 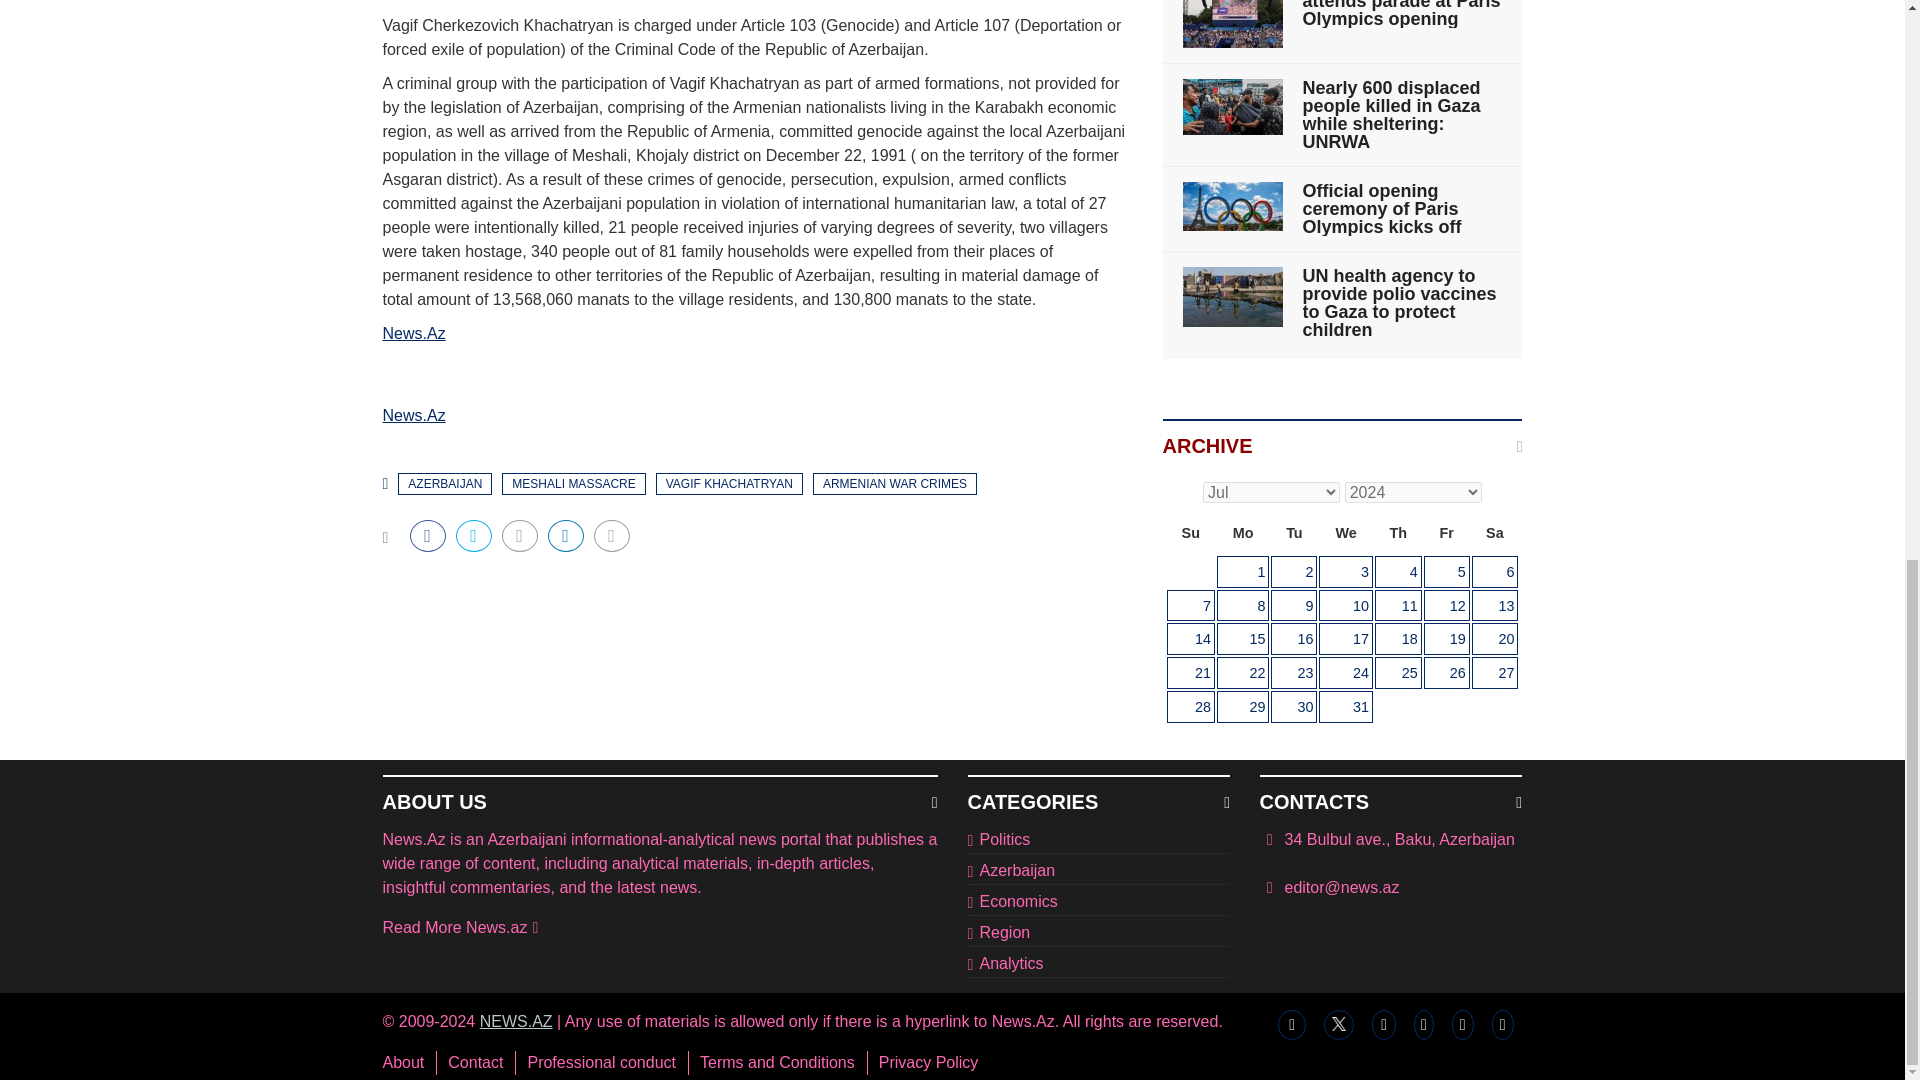 I want to click on News.Az, so click(x=414, y=334).